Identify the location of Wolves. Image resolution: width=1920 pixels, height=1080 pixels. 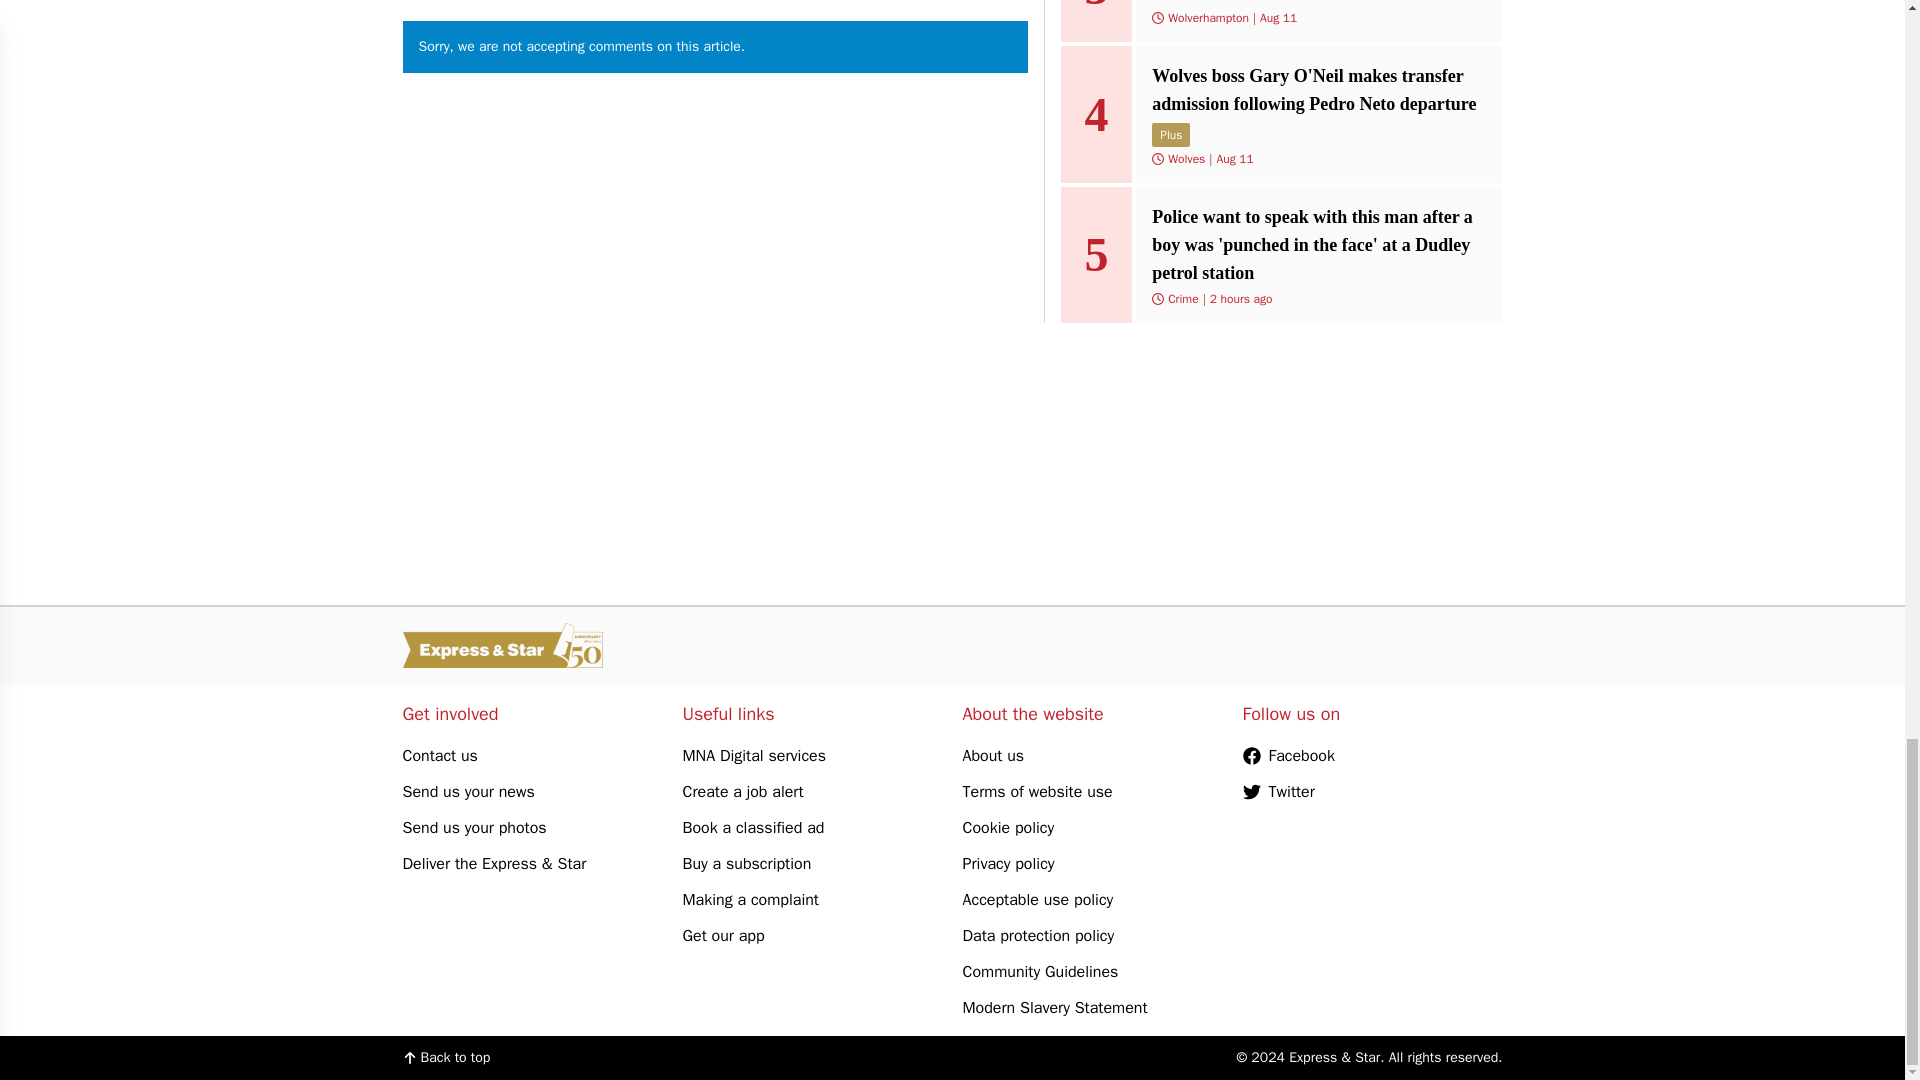
(1186, 159).